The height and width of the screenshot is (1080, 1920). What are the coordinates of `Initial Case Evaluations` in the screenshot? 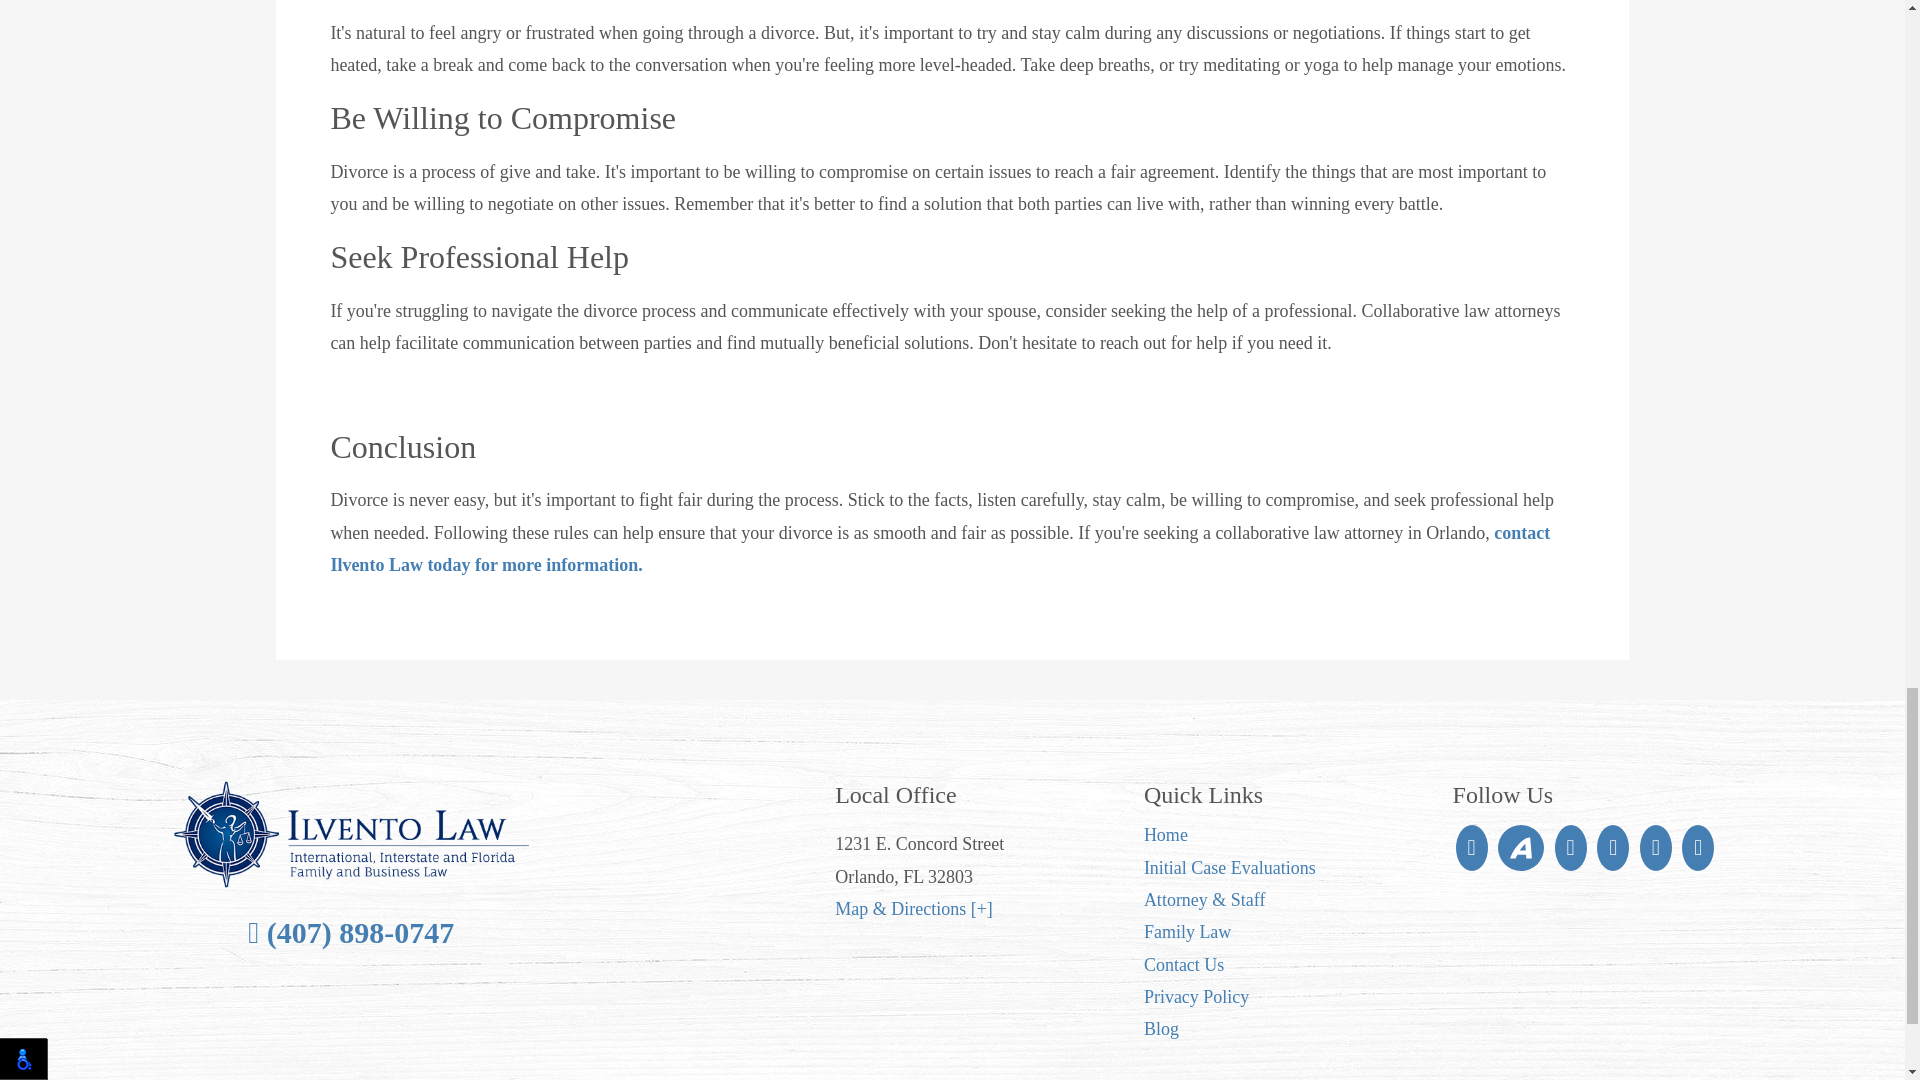 It's located at (1230, 868).